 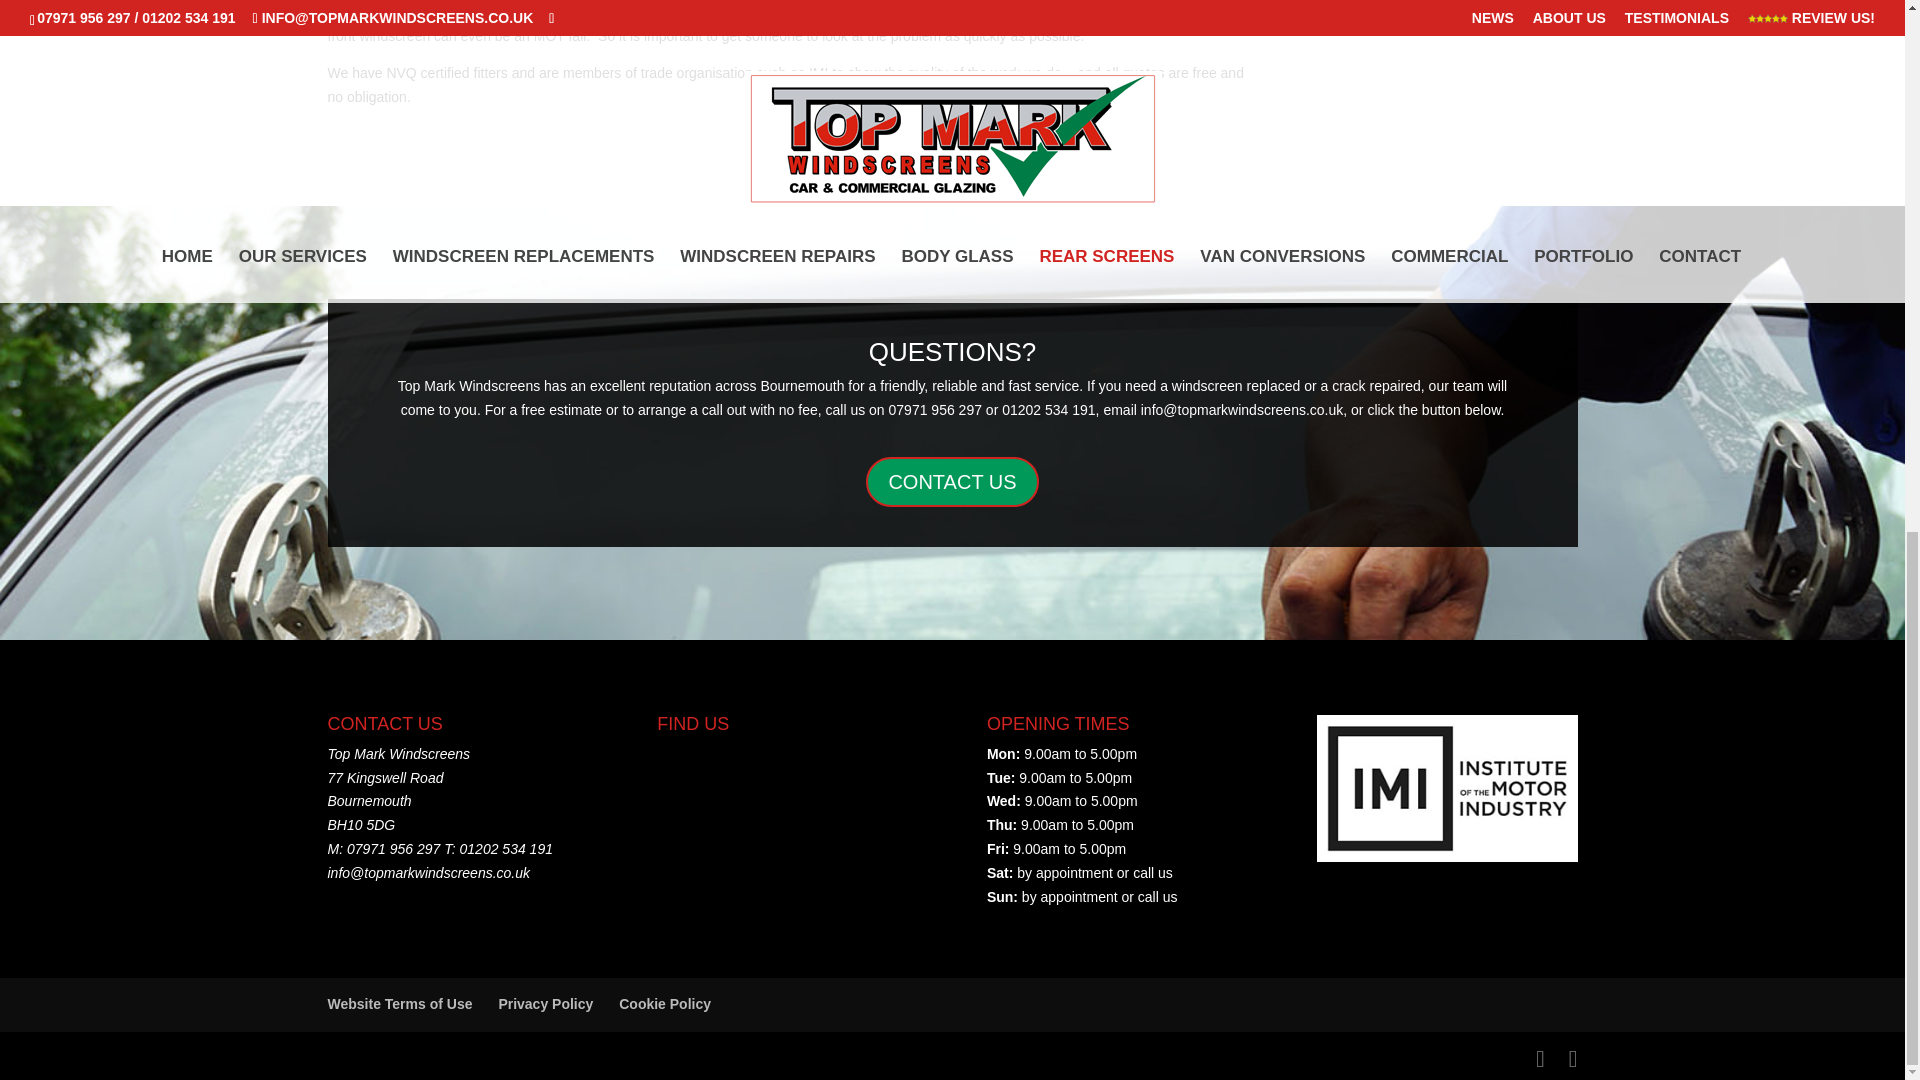 What do you see at coordinates (545, 1003) in the screenshot?
I see `Privacy Policy` at bounding box center [545, 1003].